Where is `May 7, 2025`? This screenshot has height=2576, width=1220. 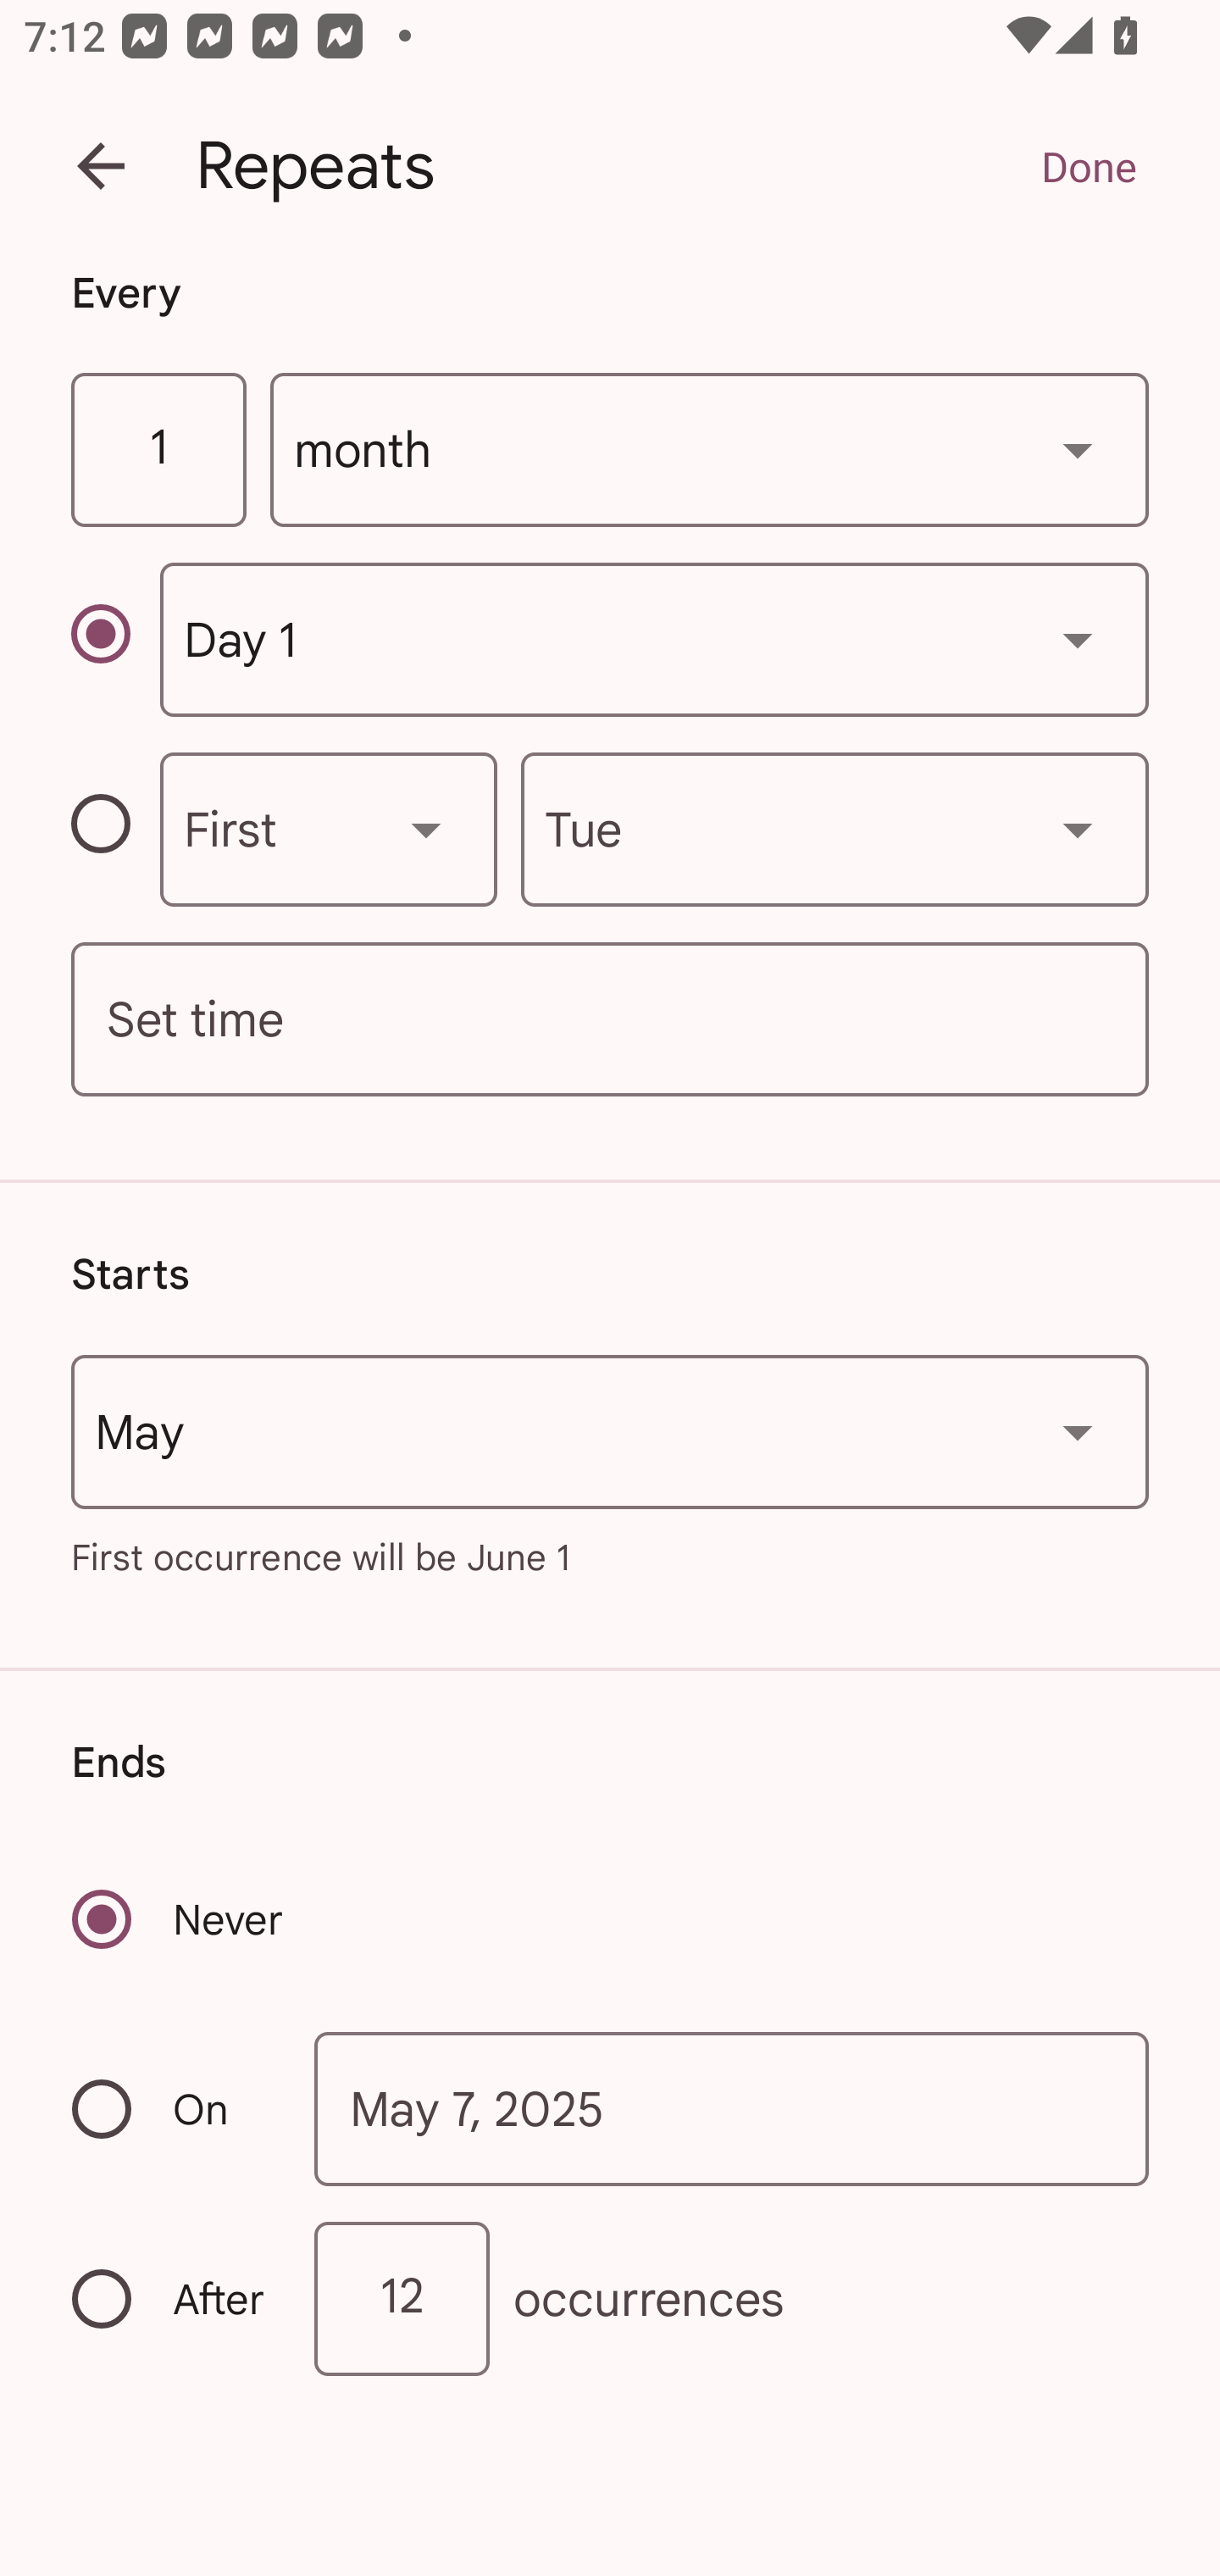
May 7, 2025 is located at coordinates (732, 2109).